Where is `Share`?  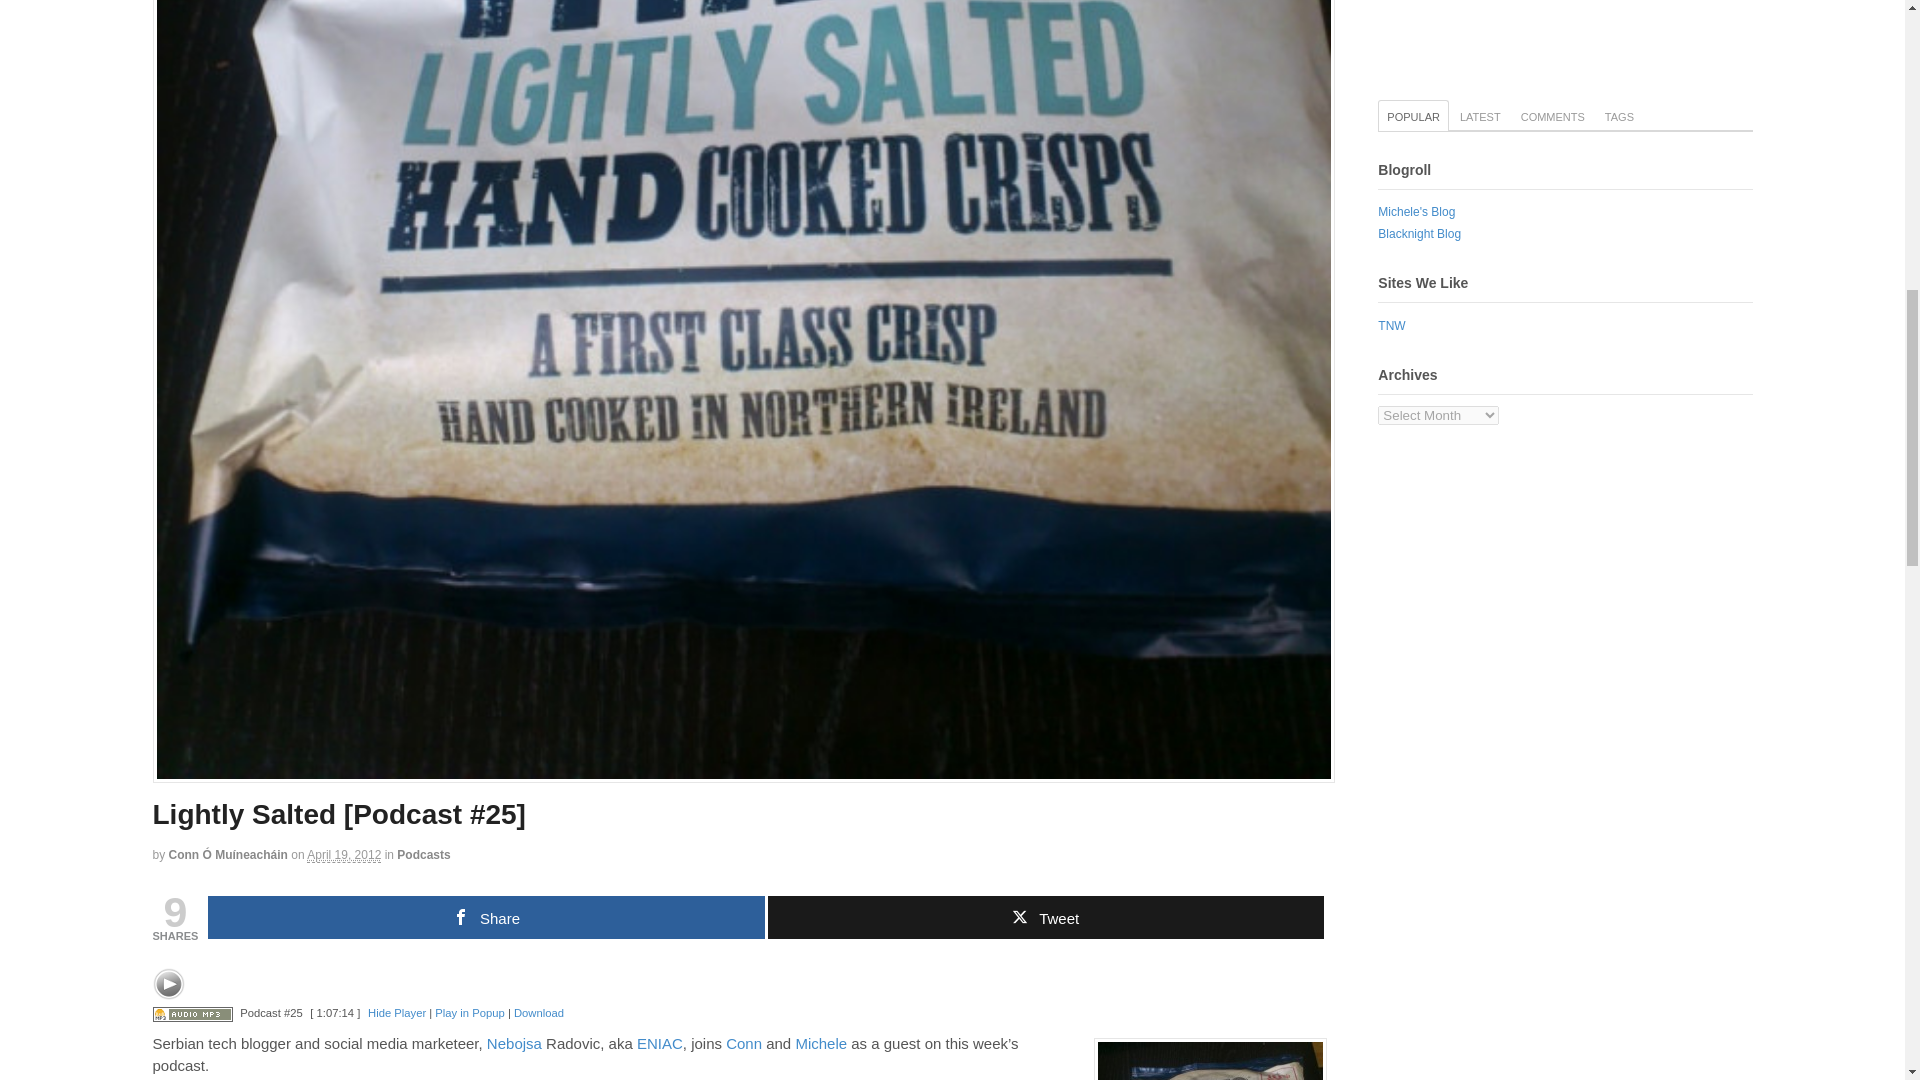 Share is located at coordinates (486, 917).